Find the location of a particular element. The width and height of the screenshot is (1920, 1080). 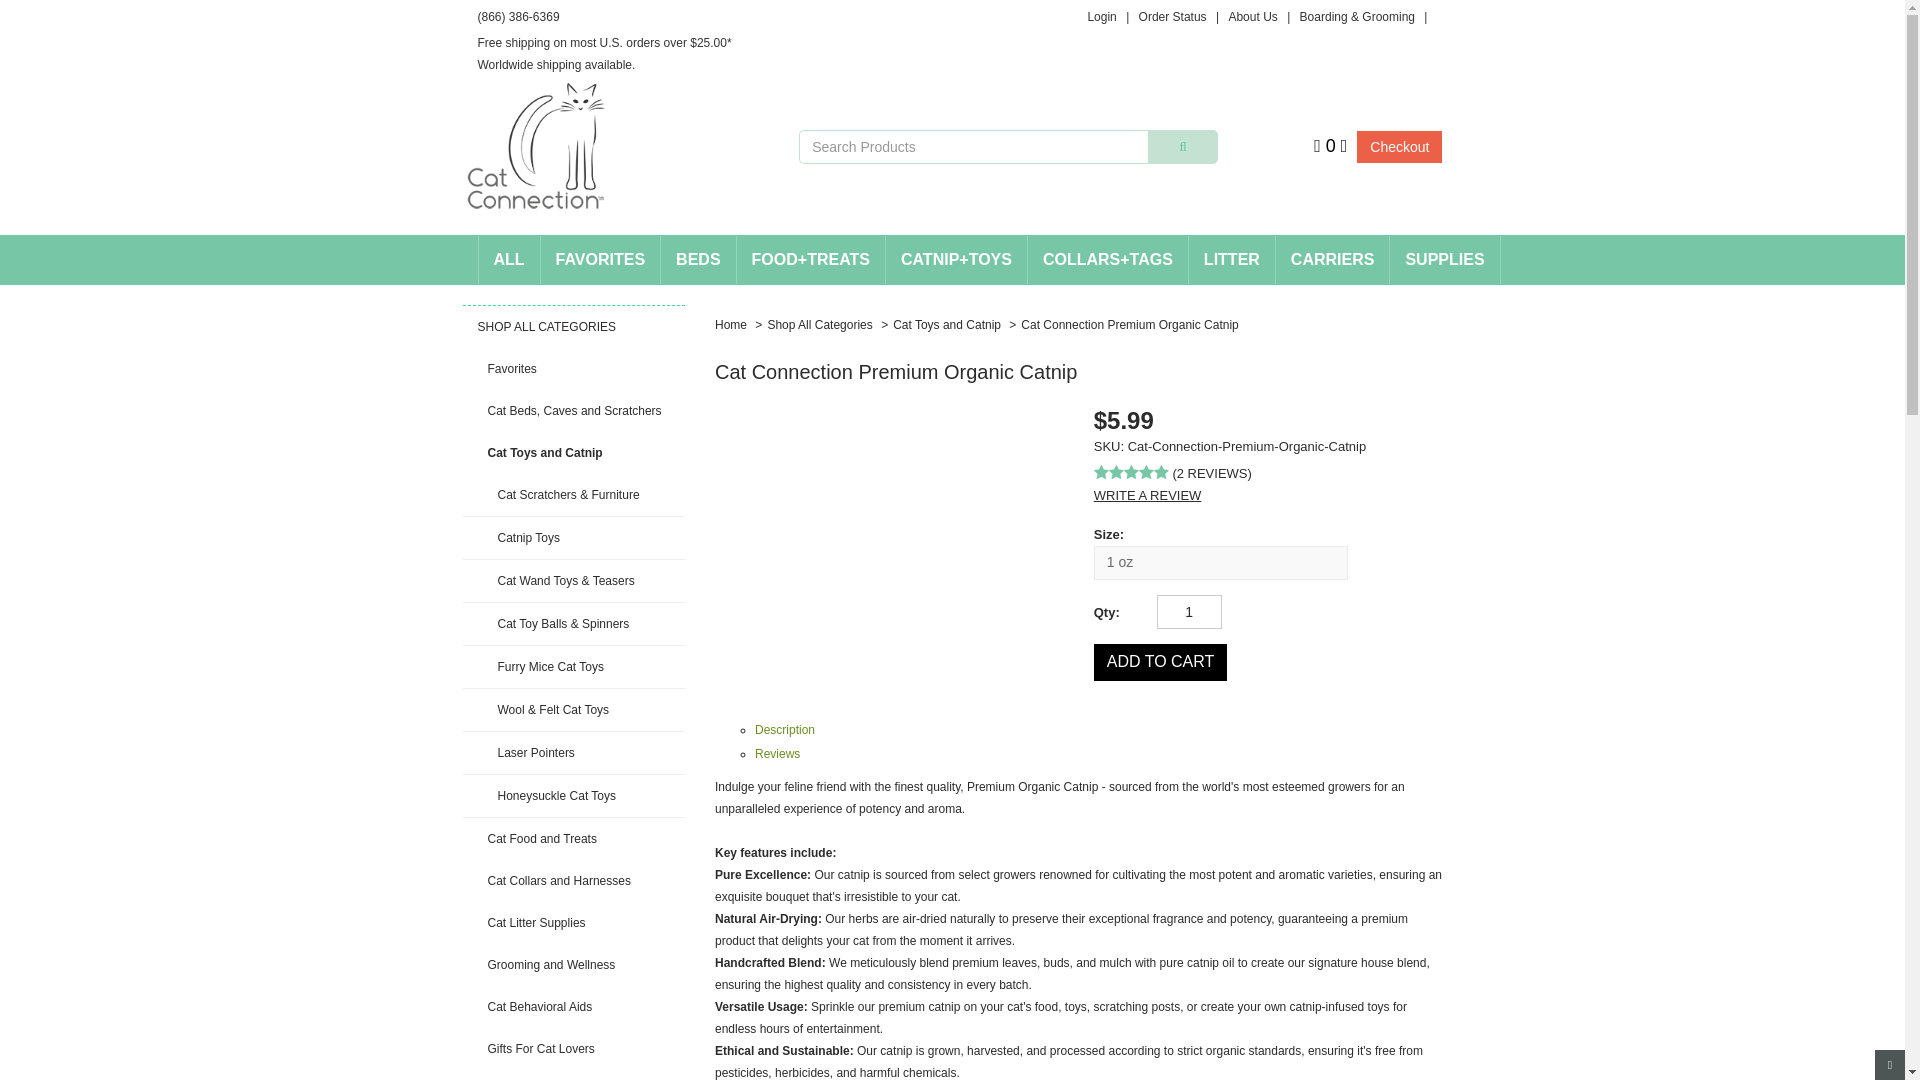

0 is located at coordinates (1330, 145).